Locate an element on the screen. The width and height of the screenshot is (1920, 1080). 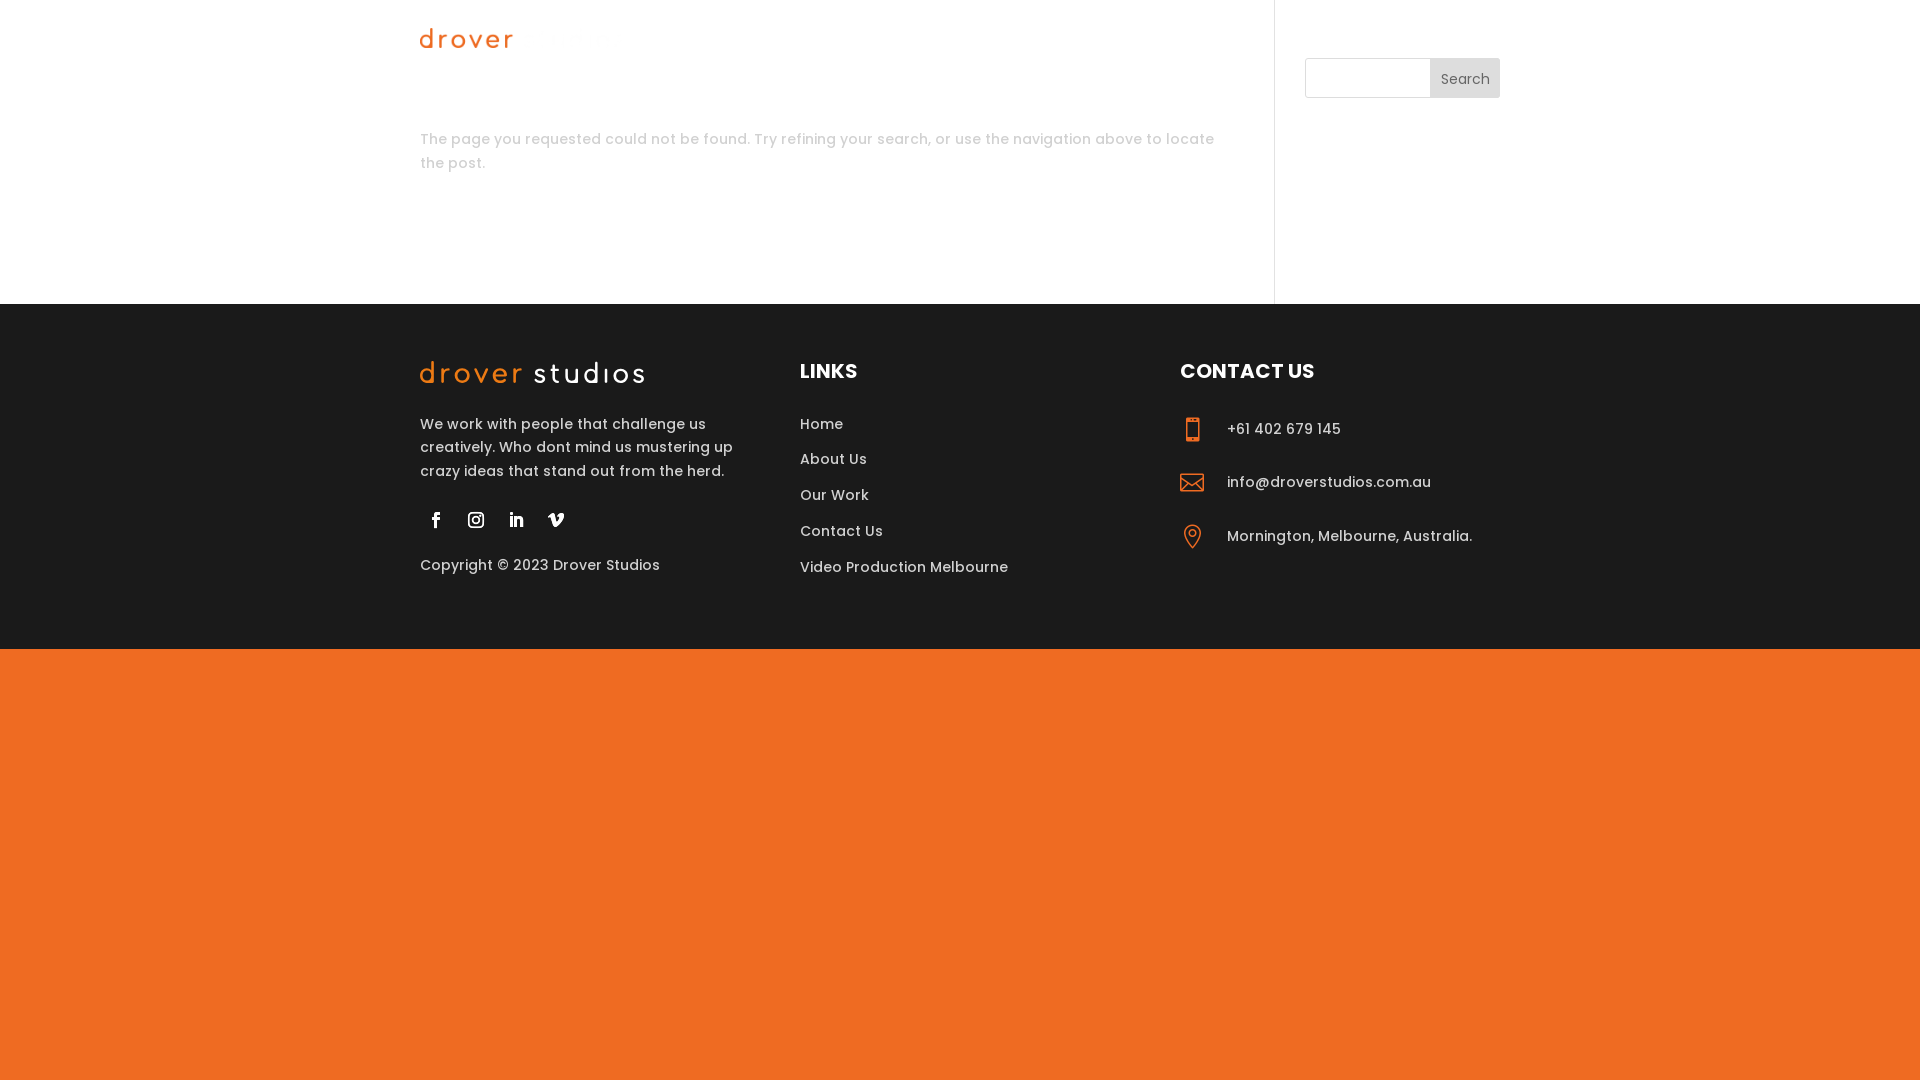
ABOUT US is located at coordinates (1262, 38).